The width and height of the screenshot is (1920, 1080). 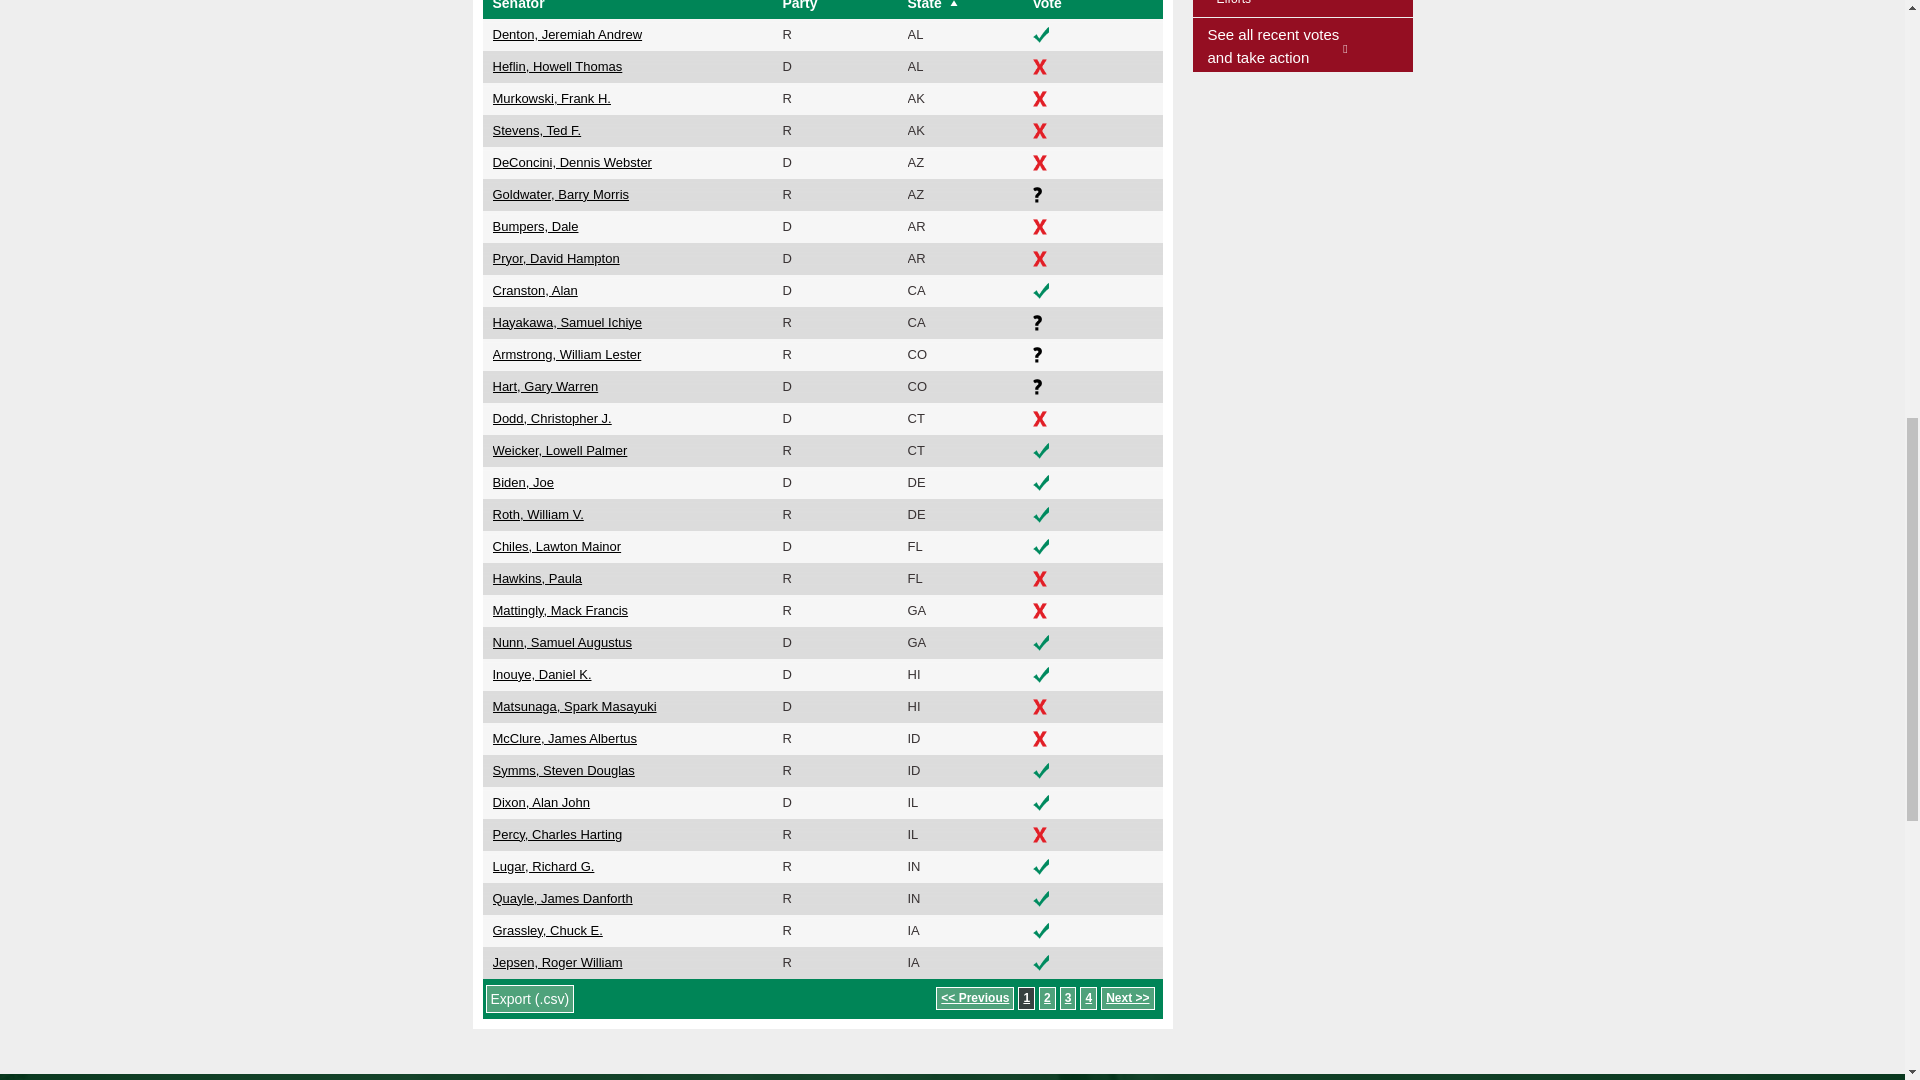 I want to click on Stevens, Ted F., so click(x=536, y=130).